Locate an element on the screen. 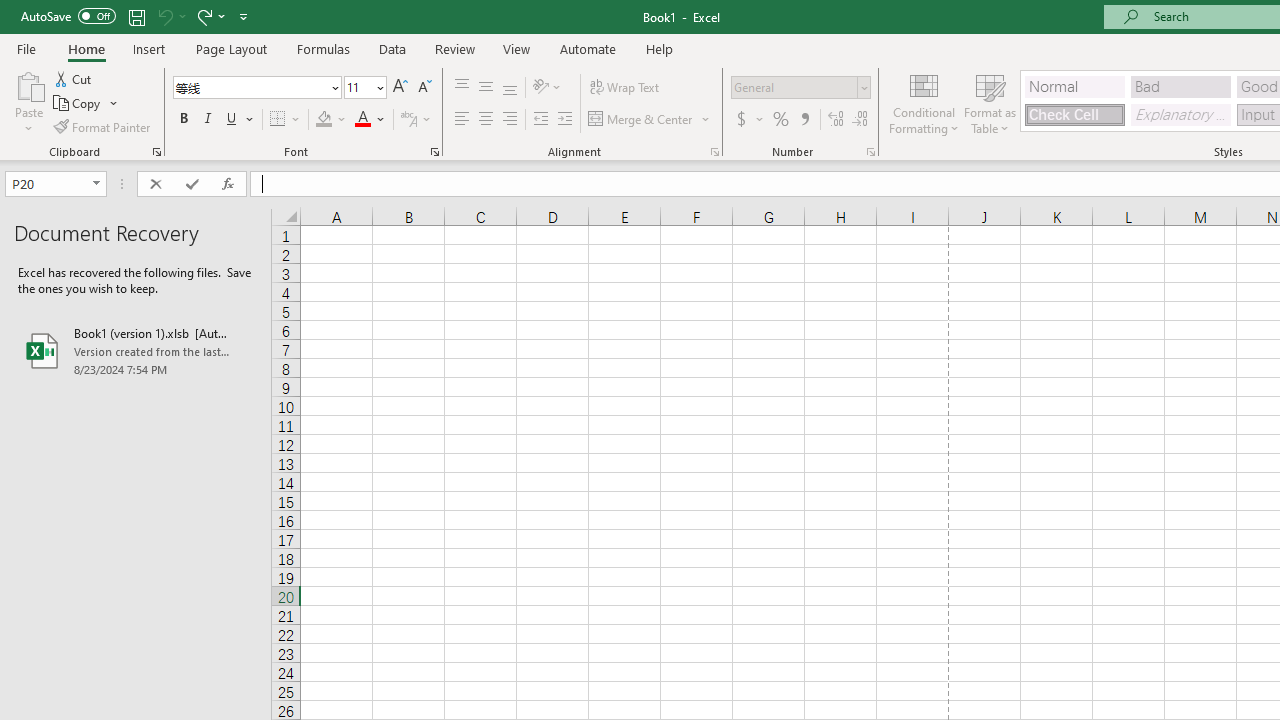 The width and height of the screenshot is (1280, 720). Underline is located at coordinates (232, 120).